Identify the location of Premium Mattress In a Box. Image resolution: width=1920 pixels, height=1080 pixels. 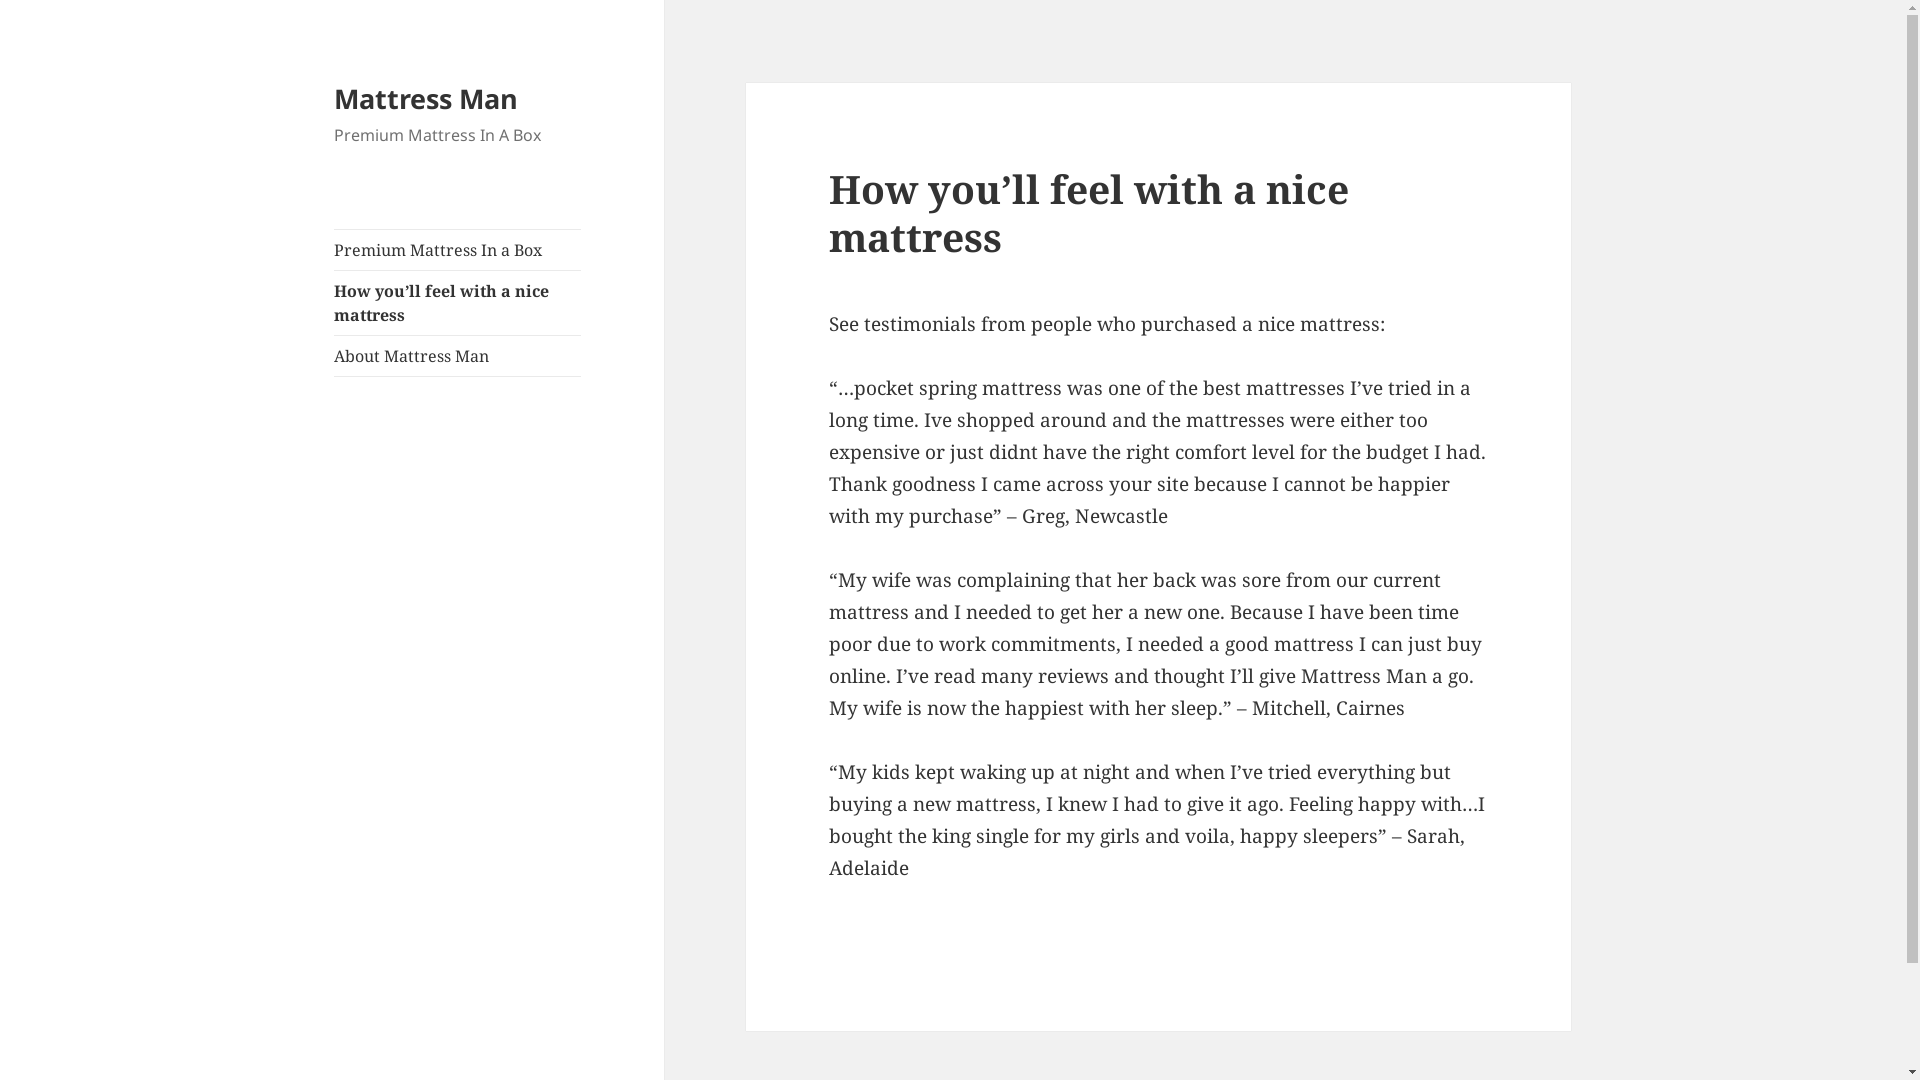
(458, 250).